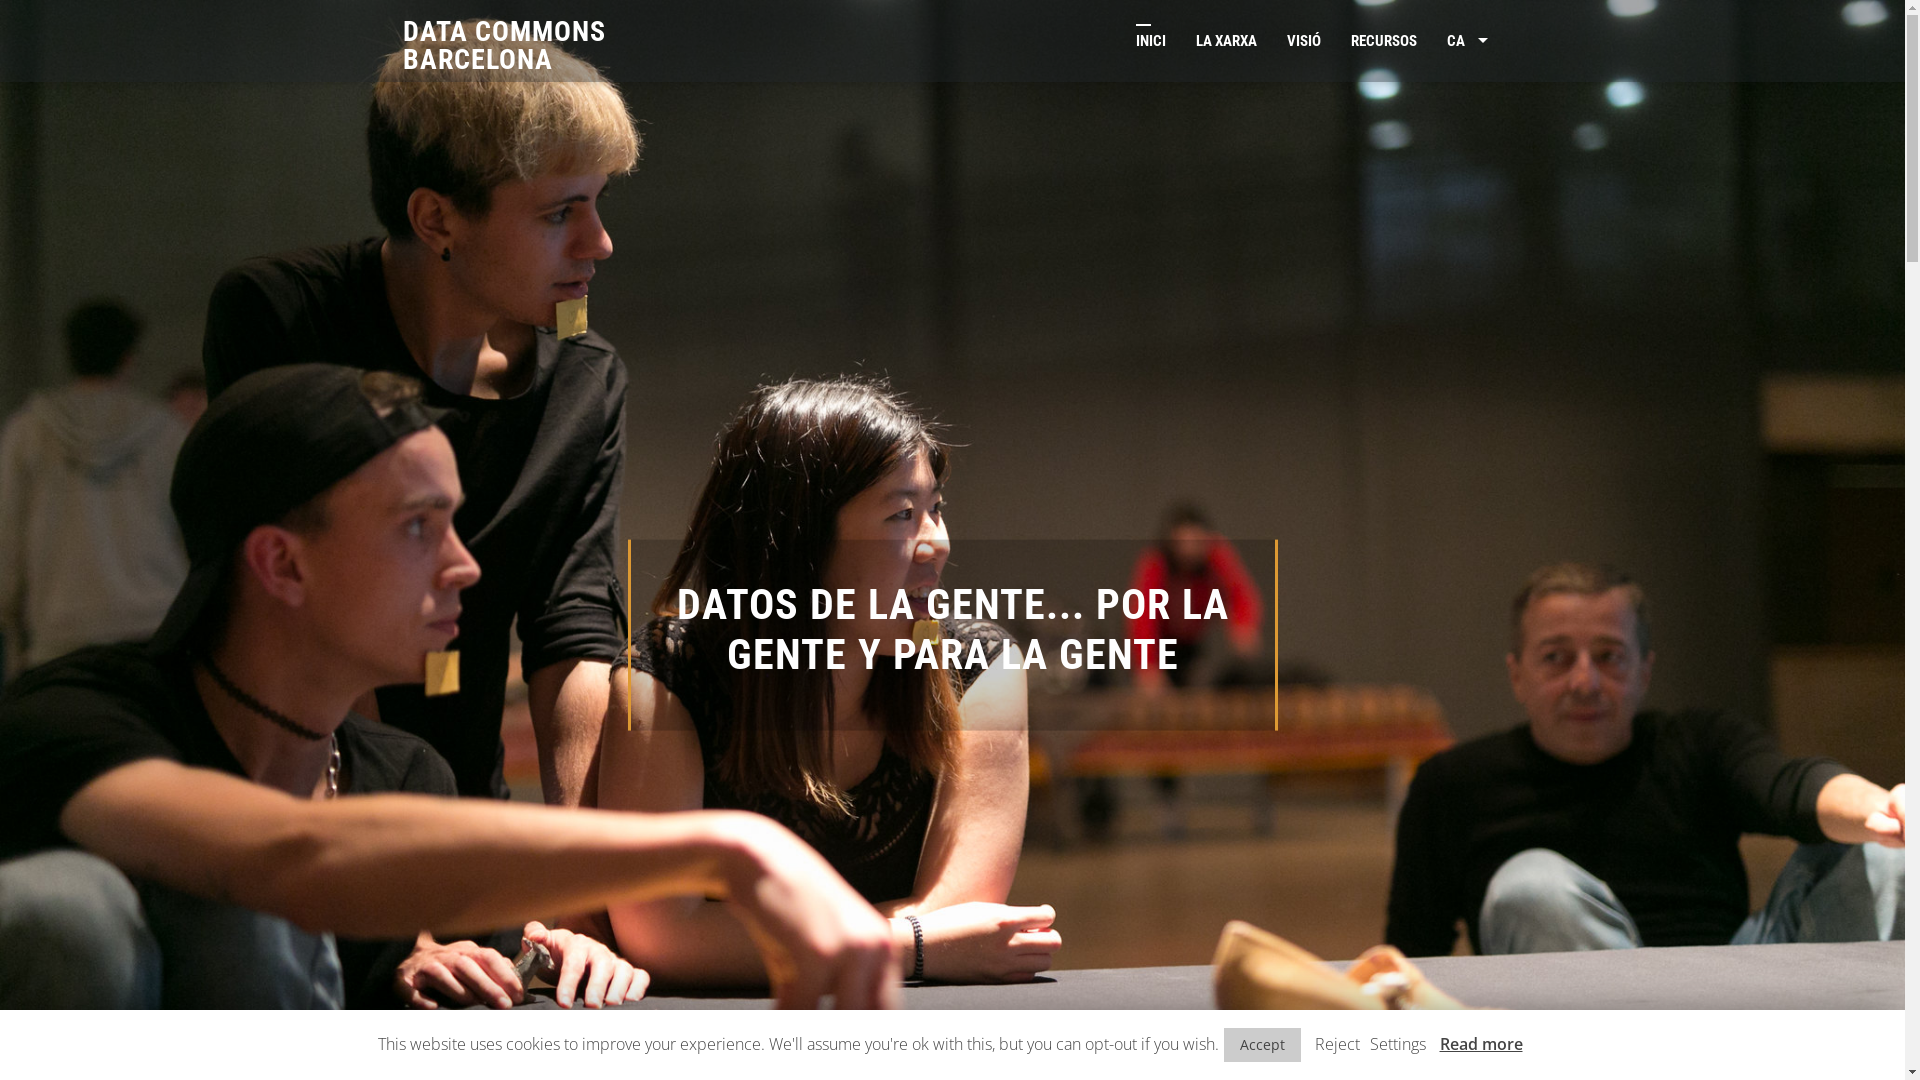 Image resolution: width=1920 pixels, height=1080 pixels. Describe the element at coordinates (1482, 1044) in the screenshot. I see `Read more` at that location.